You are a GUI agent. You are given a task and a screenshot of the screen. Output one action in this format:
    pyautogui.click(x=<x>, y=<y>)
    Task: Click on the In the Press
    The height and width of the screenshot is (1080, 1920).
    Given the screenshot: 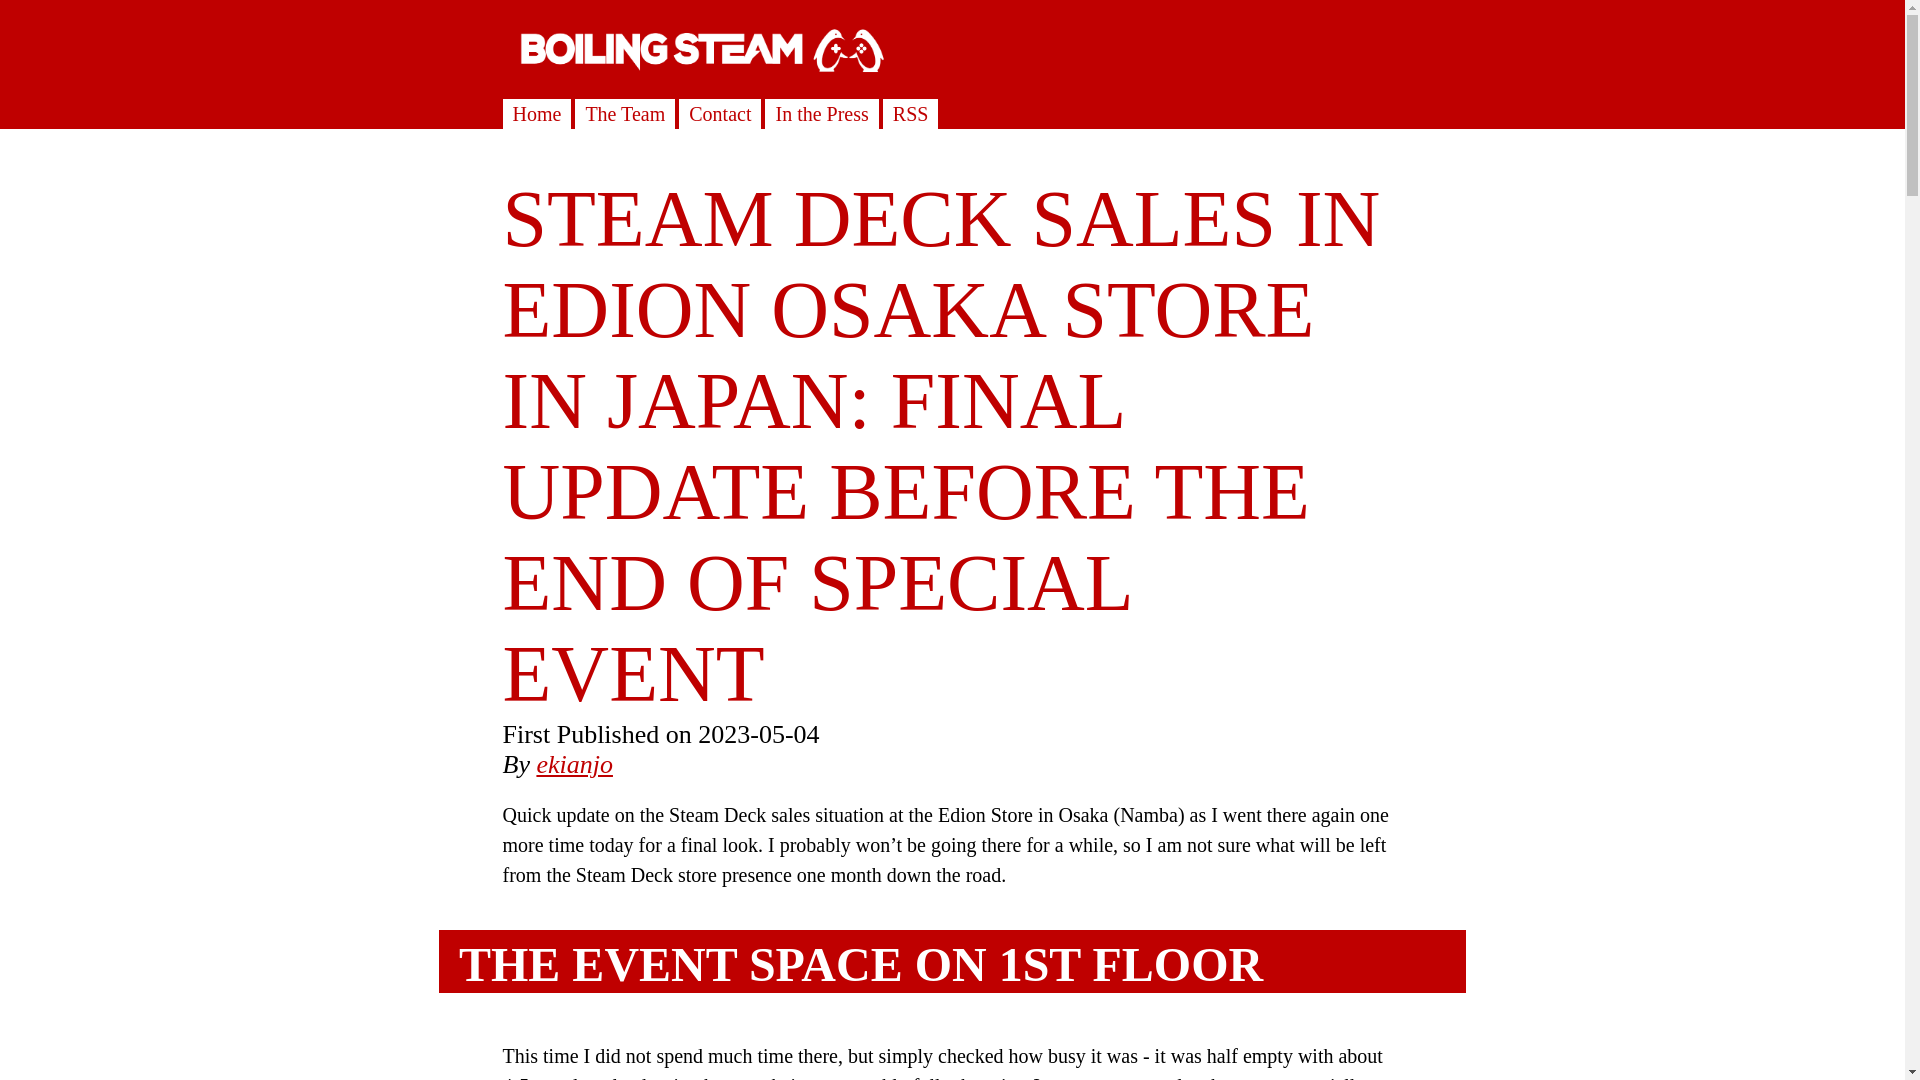 What is the action you would take?
    pyautogui.click(x=821, y=114)
    